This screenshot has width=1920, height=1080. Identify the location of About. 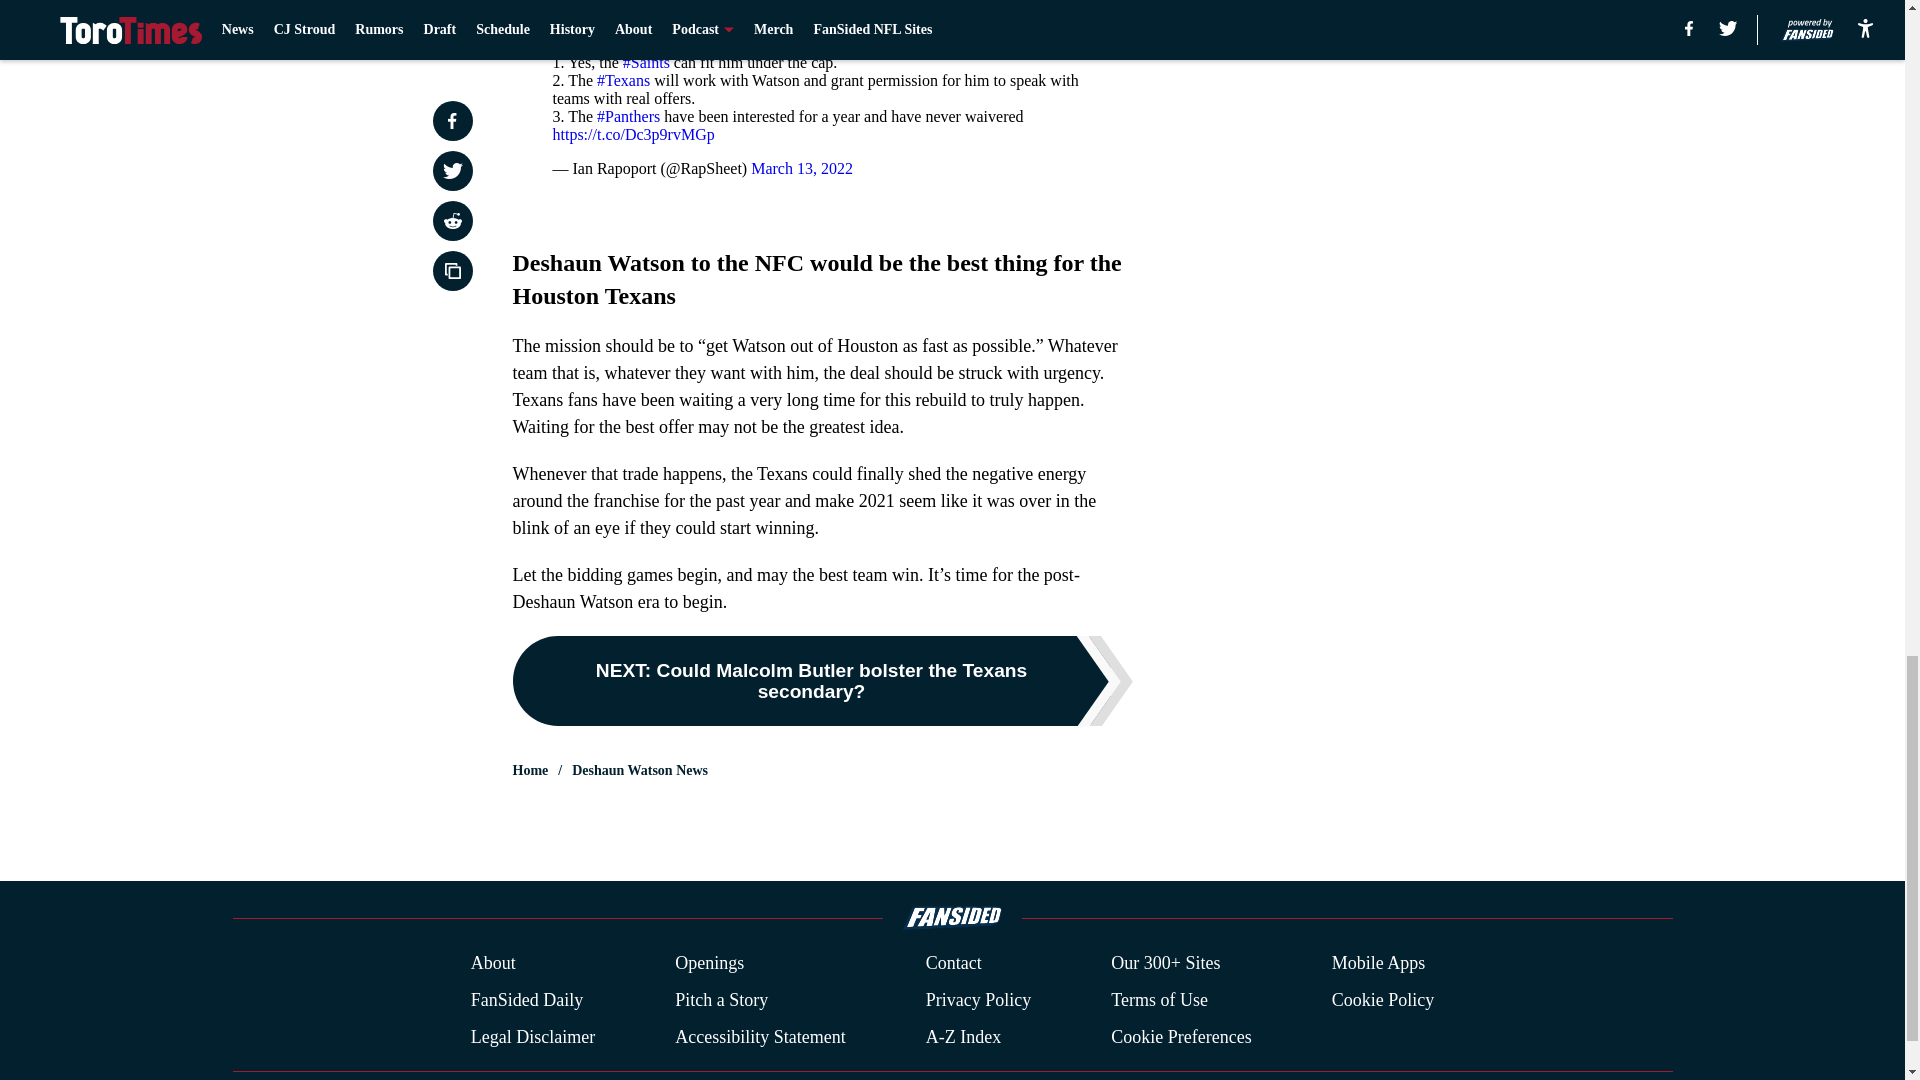
(493, 964).